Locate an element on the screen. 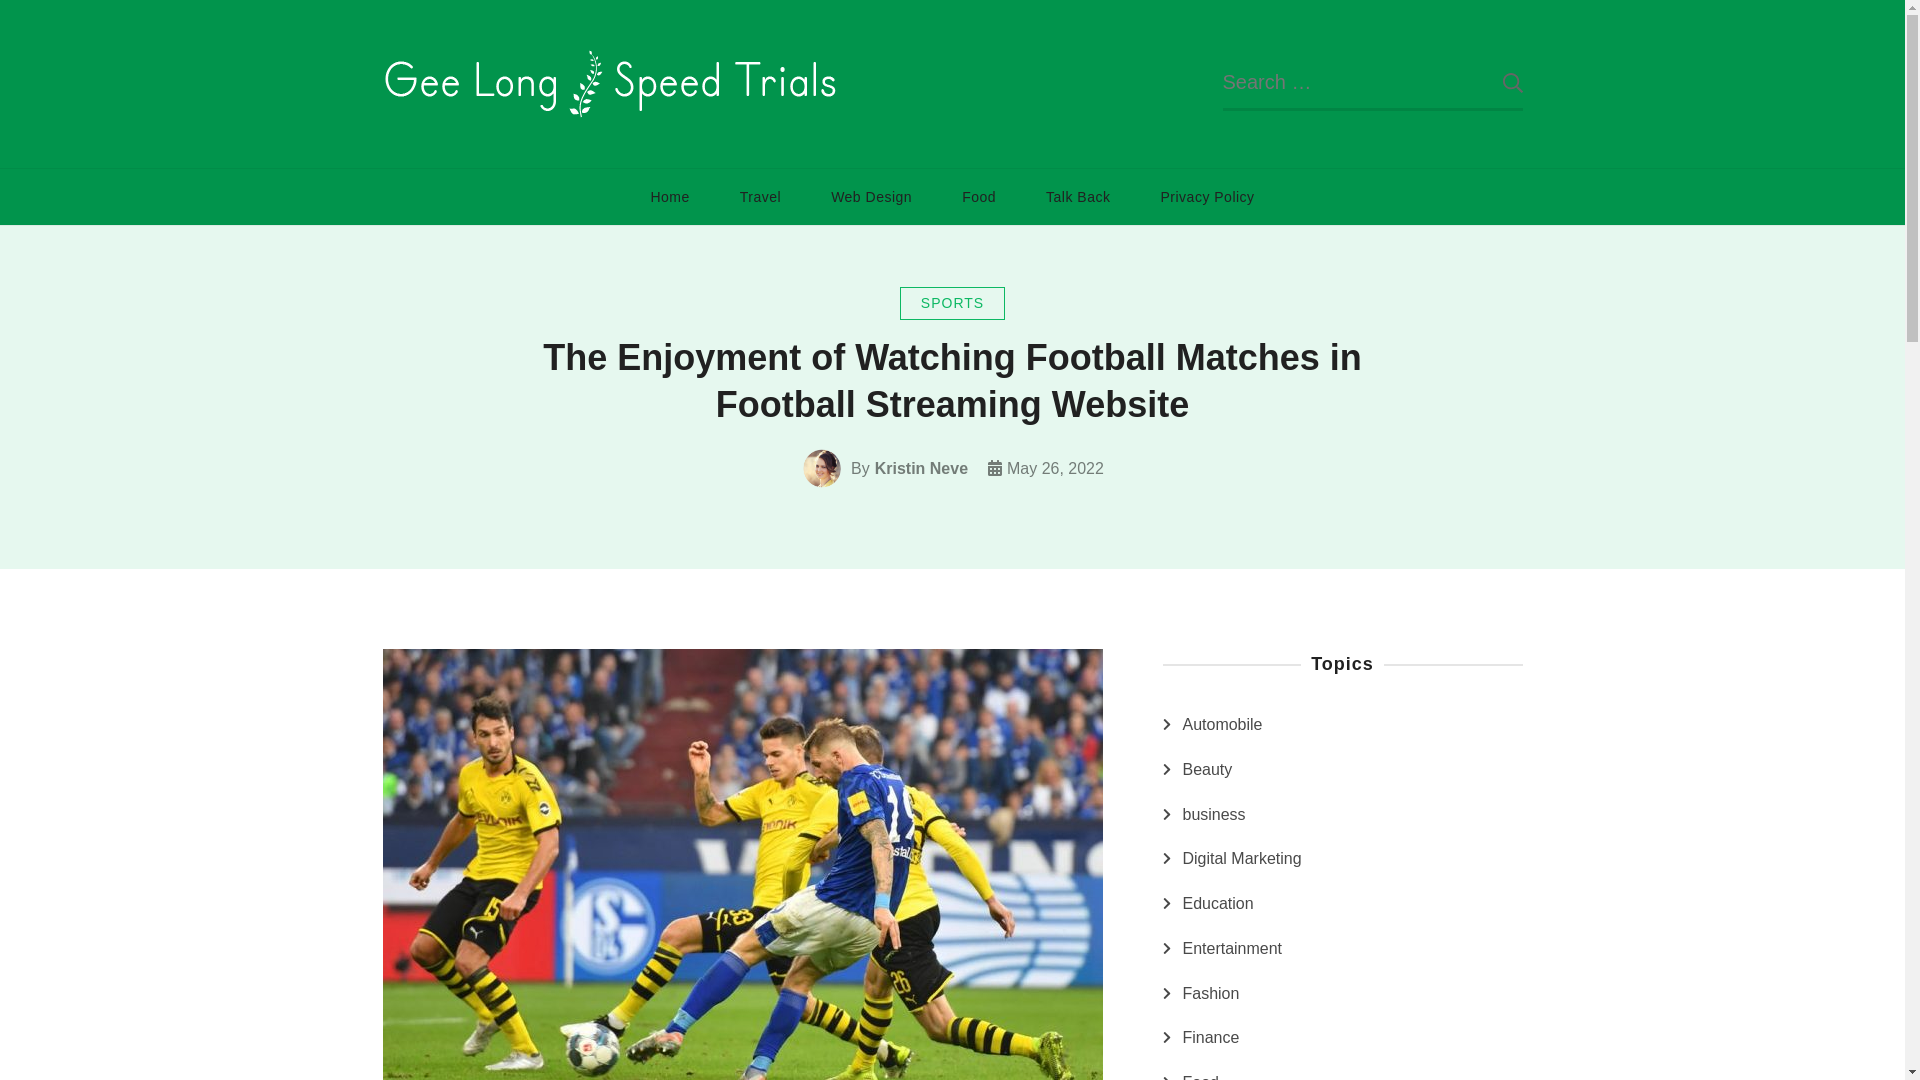 The image size is (1920, 1080). SPORTS is located at coordinates (952, 303).